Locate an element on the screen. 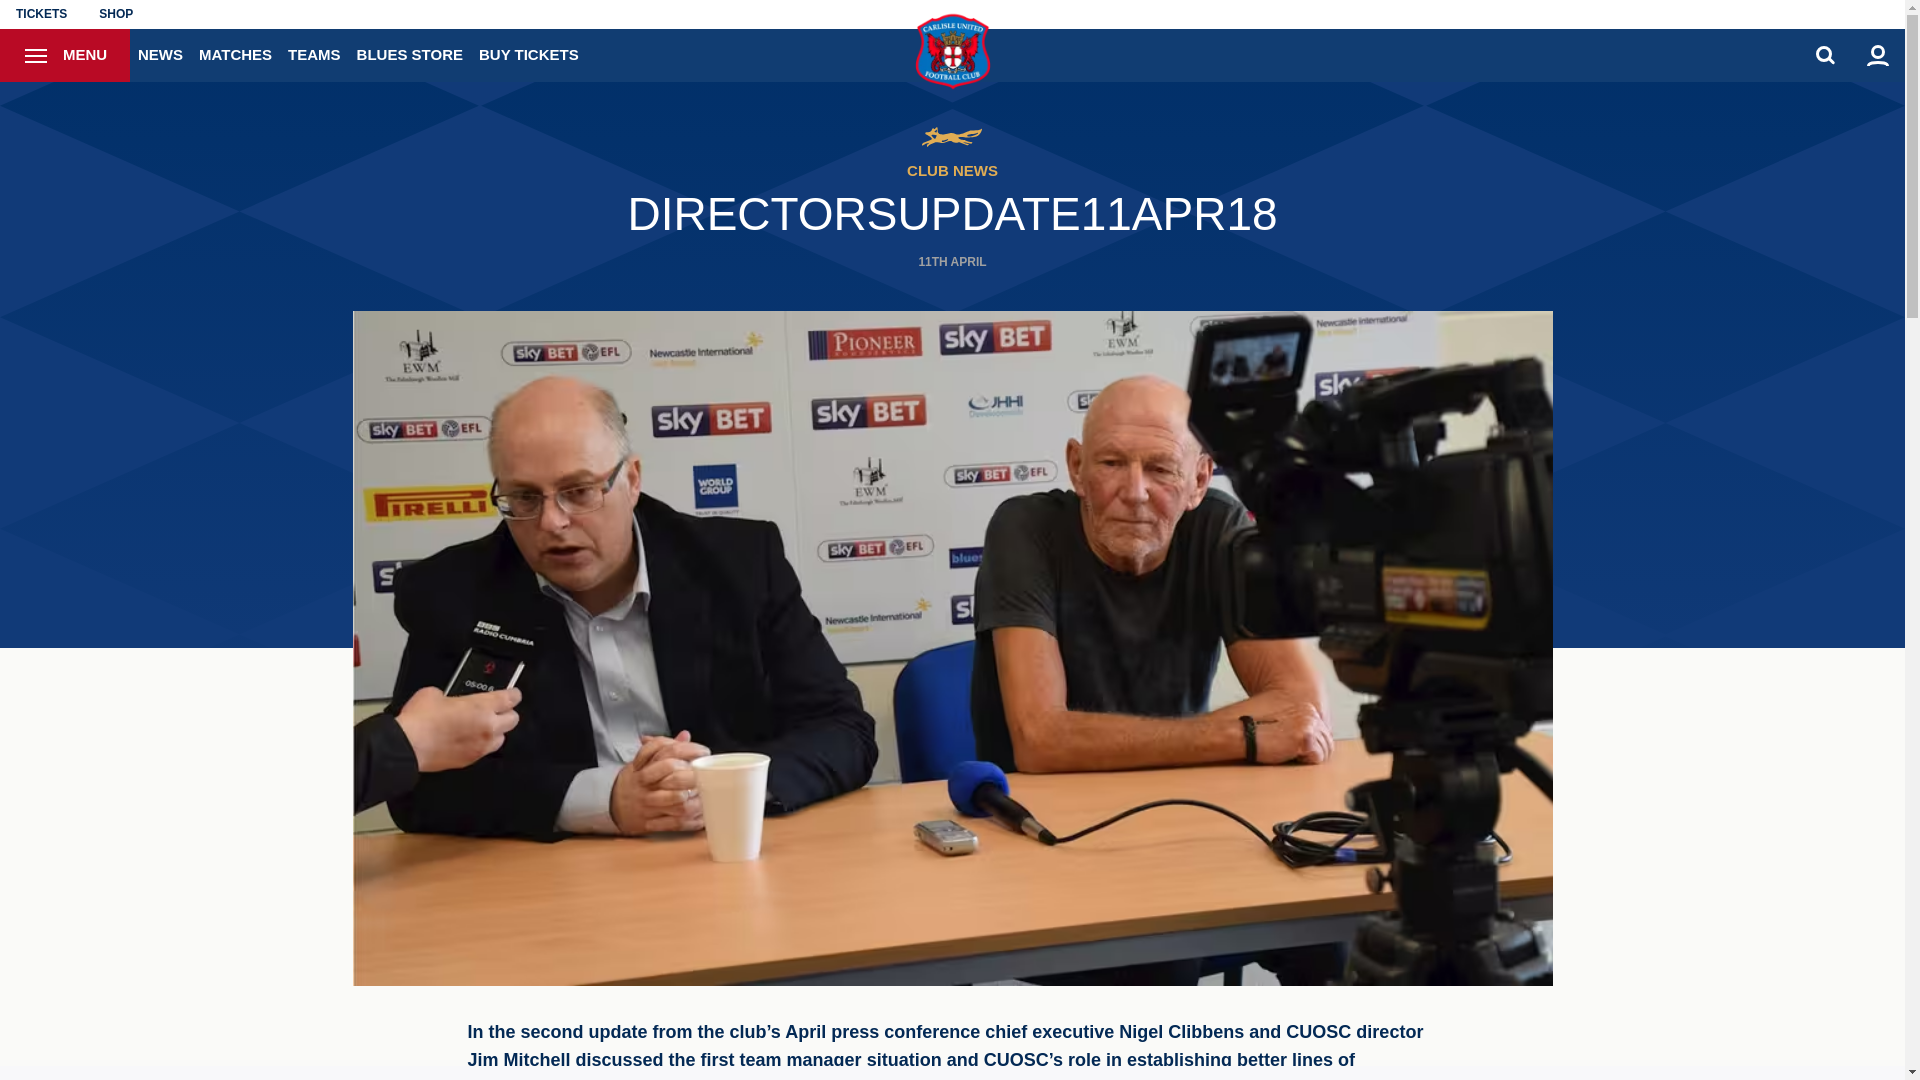 This screenshot has width=1920, height=1080. TICKETS is located at coordinates (41, 14).